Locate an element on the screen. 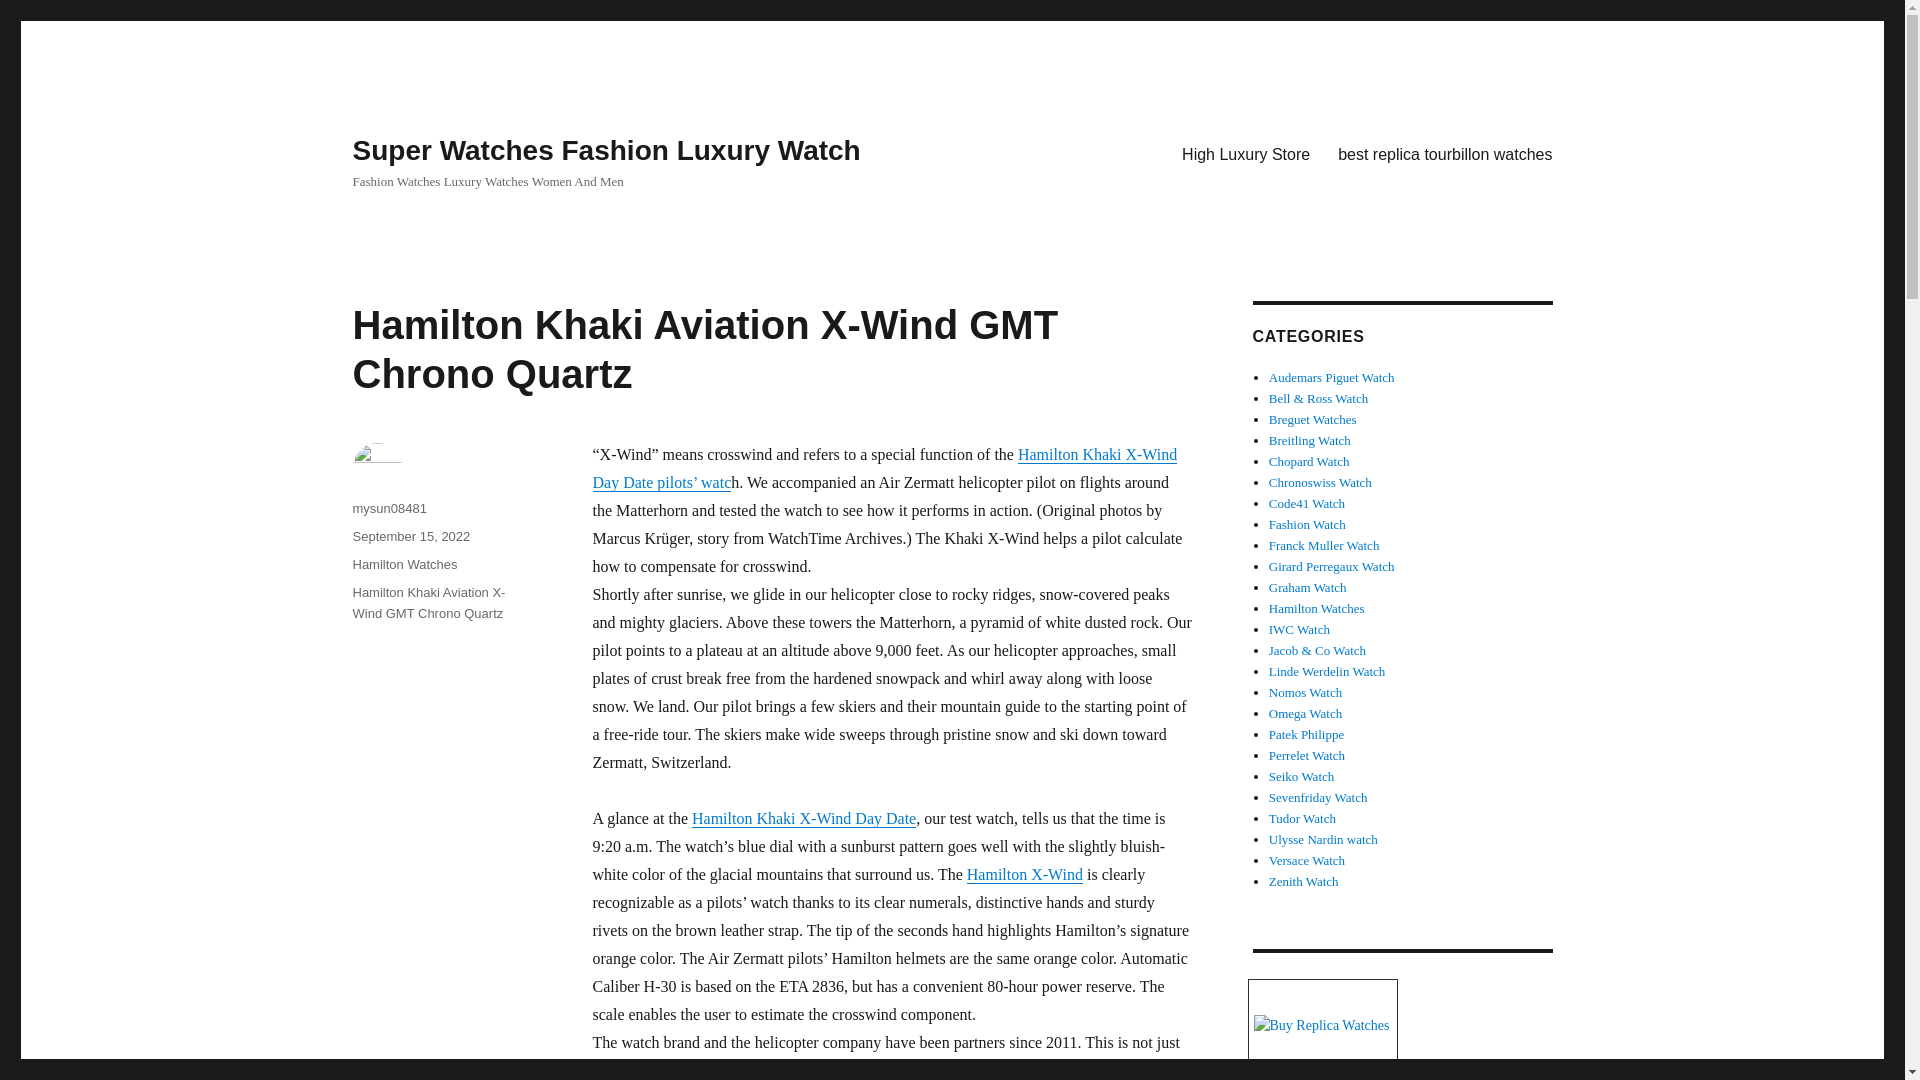  Nomos Watch is located at coordinates (1306, 692).